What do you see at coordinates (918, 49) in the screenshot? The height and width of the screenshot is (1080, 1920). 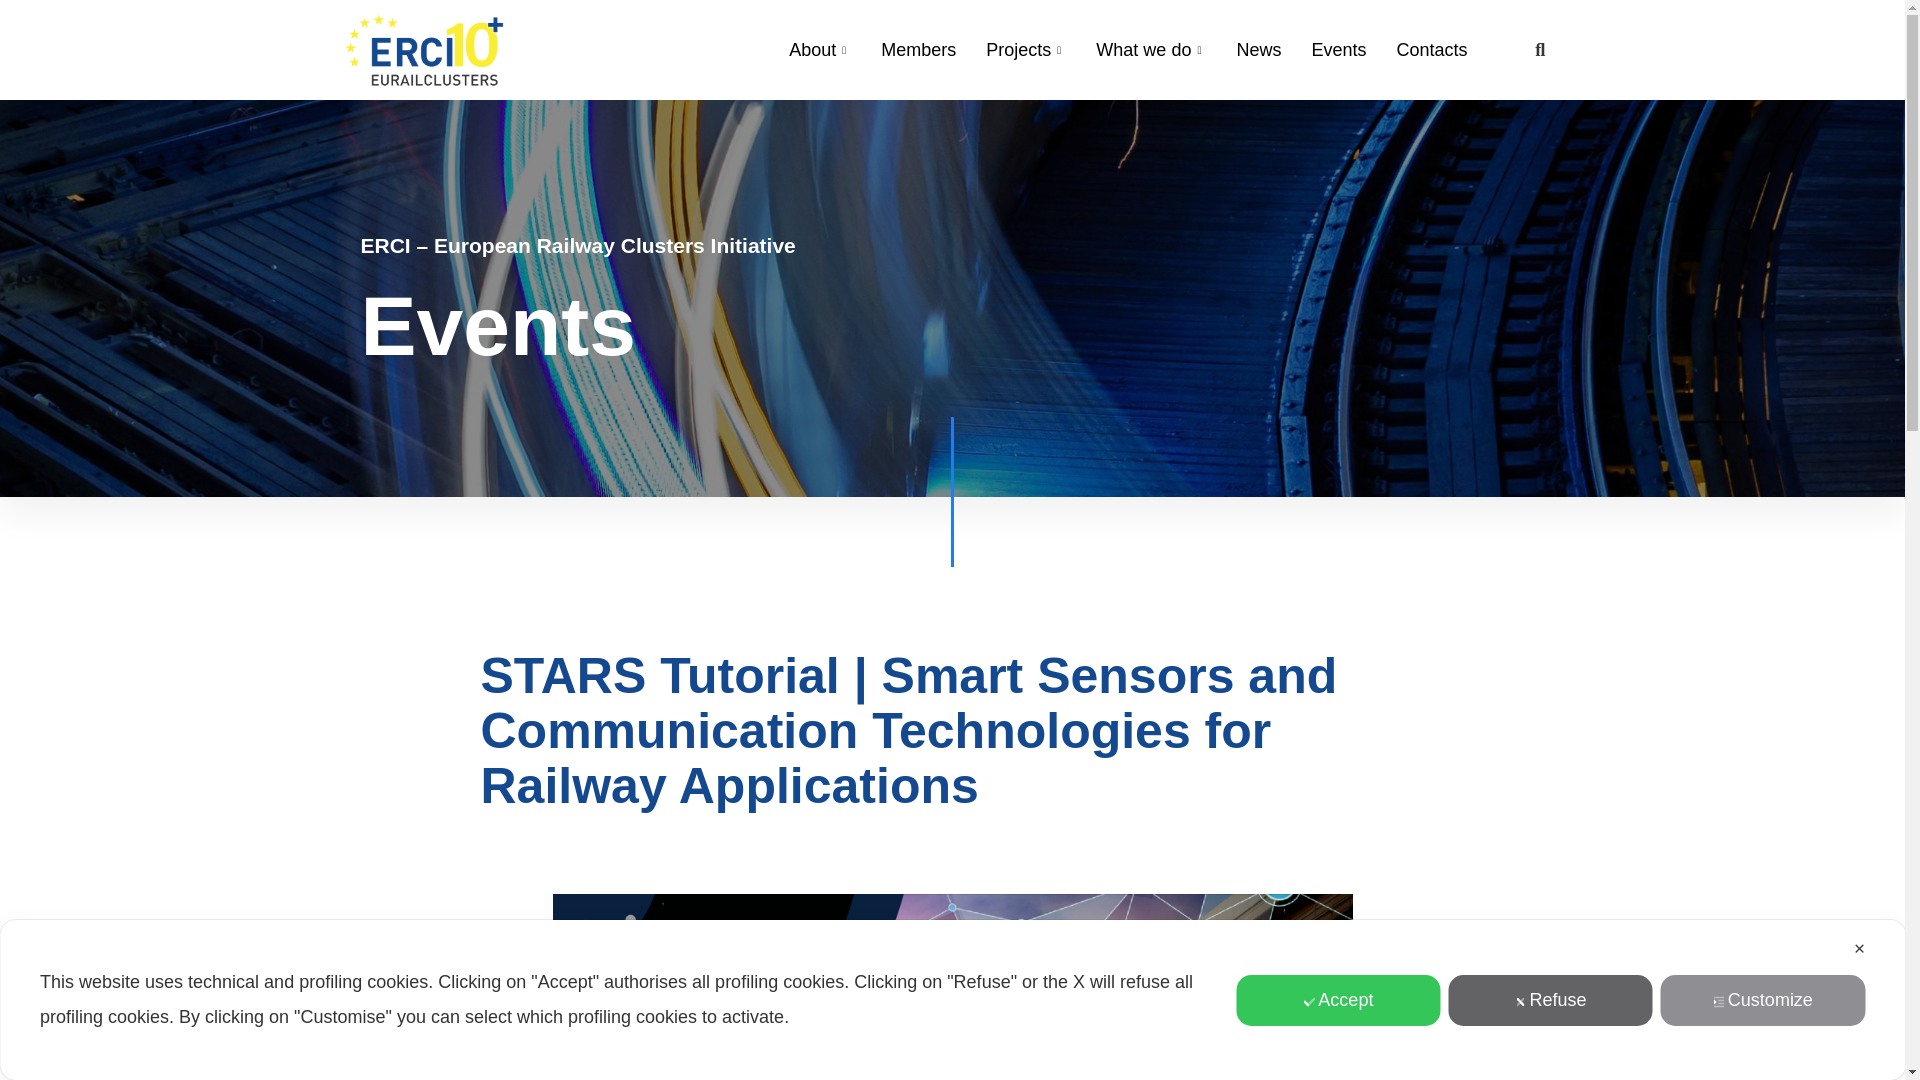 I see `Members` at bounding box center [918, 49].